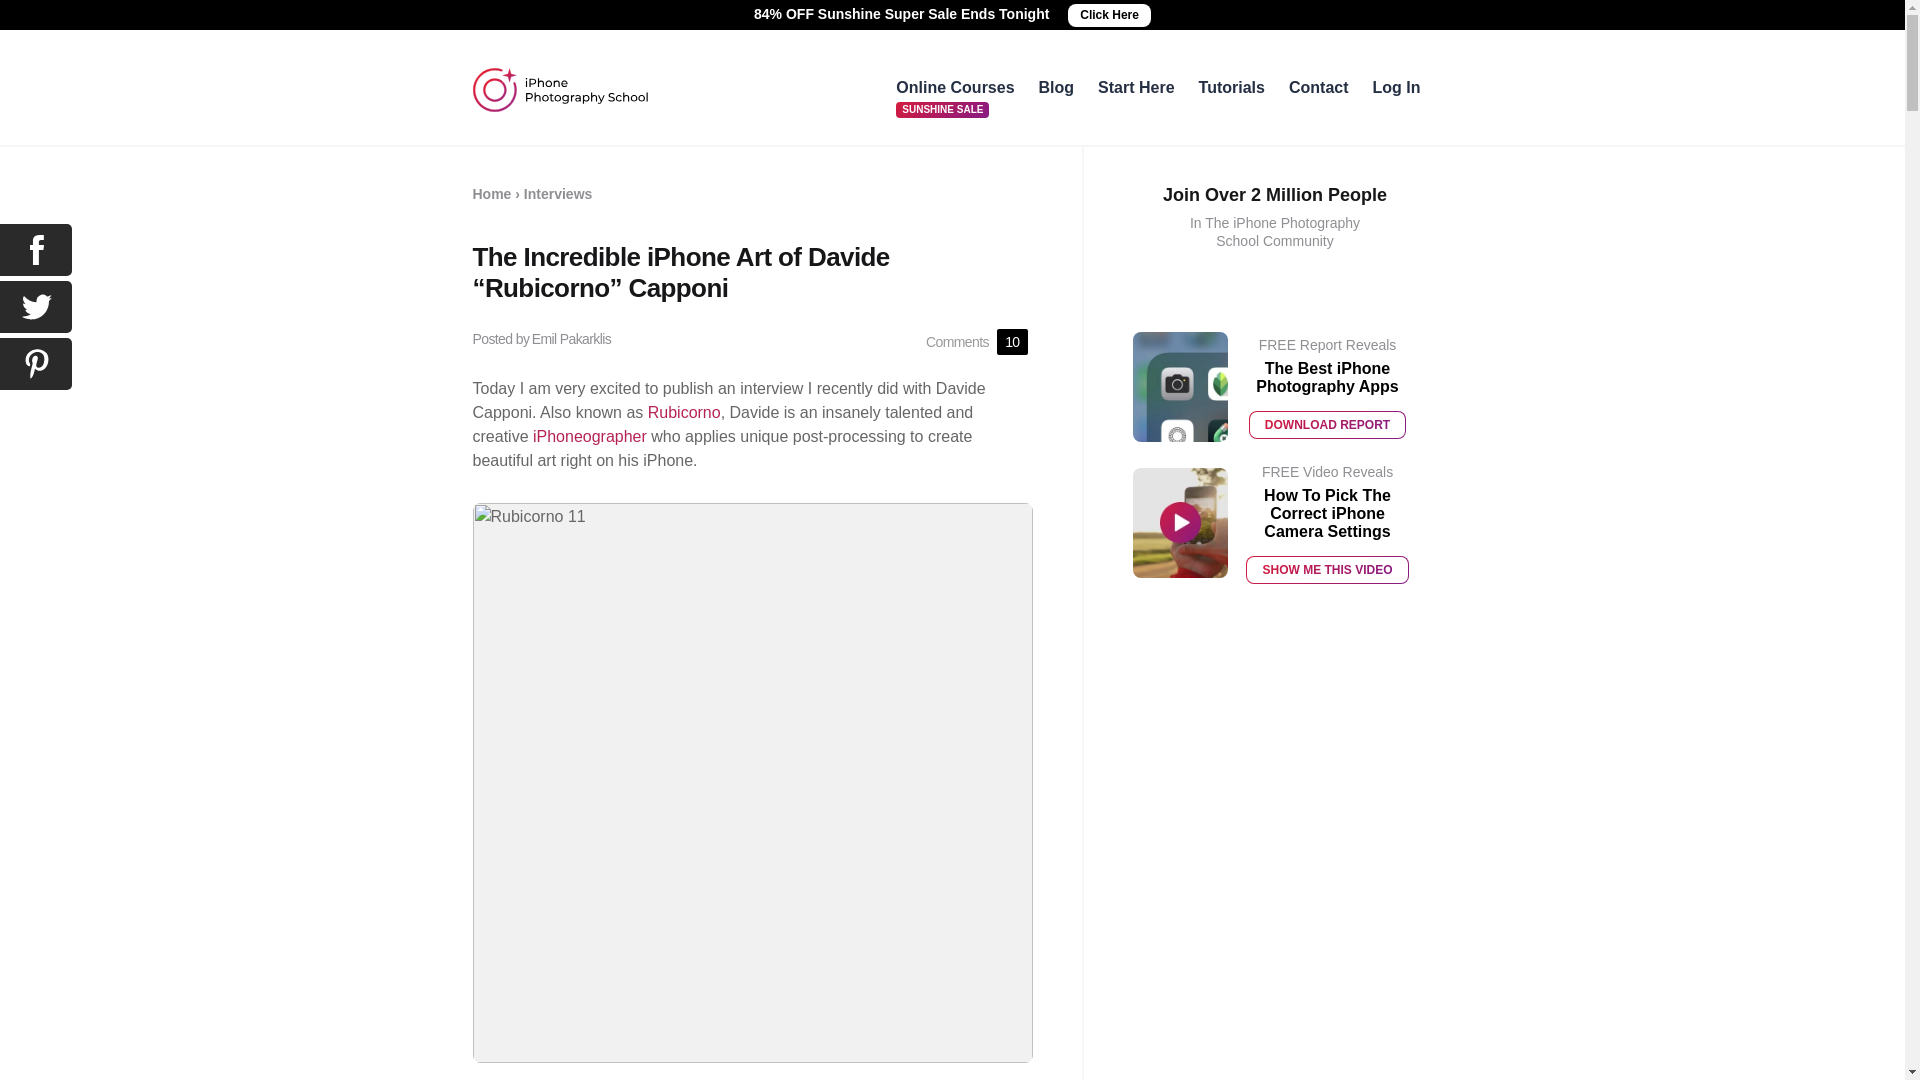 The width and height of the screenshot is (1920, 1080). What do you see at coordinates (558, 193) in the screenshot?
I see `Interviews` at bounding box center [558, 193].